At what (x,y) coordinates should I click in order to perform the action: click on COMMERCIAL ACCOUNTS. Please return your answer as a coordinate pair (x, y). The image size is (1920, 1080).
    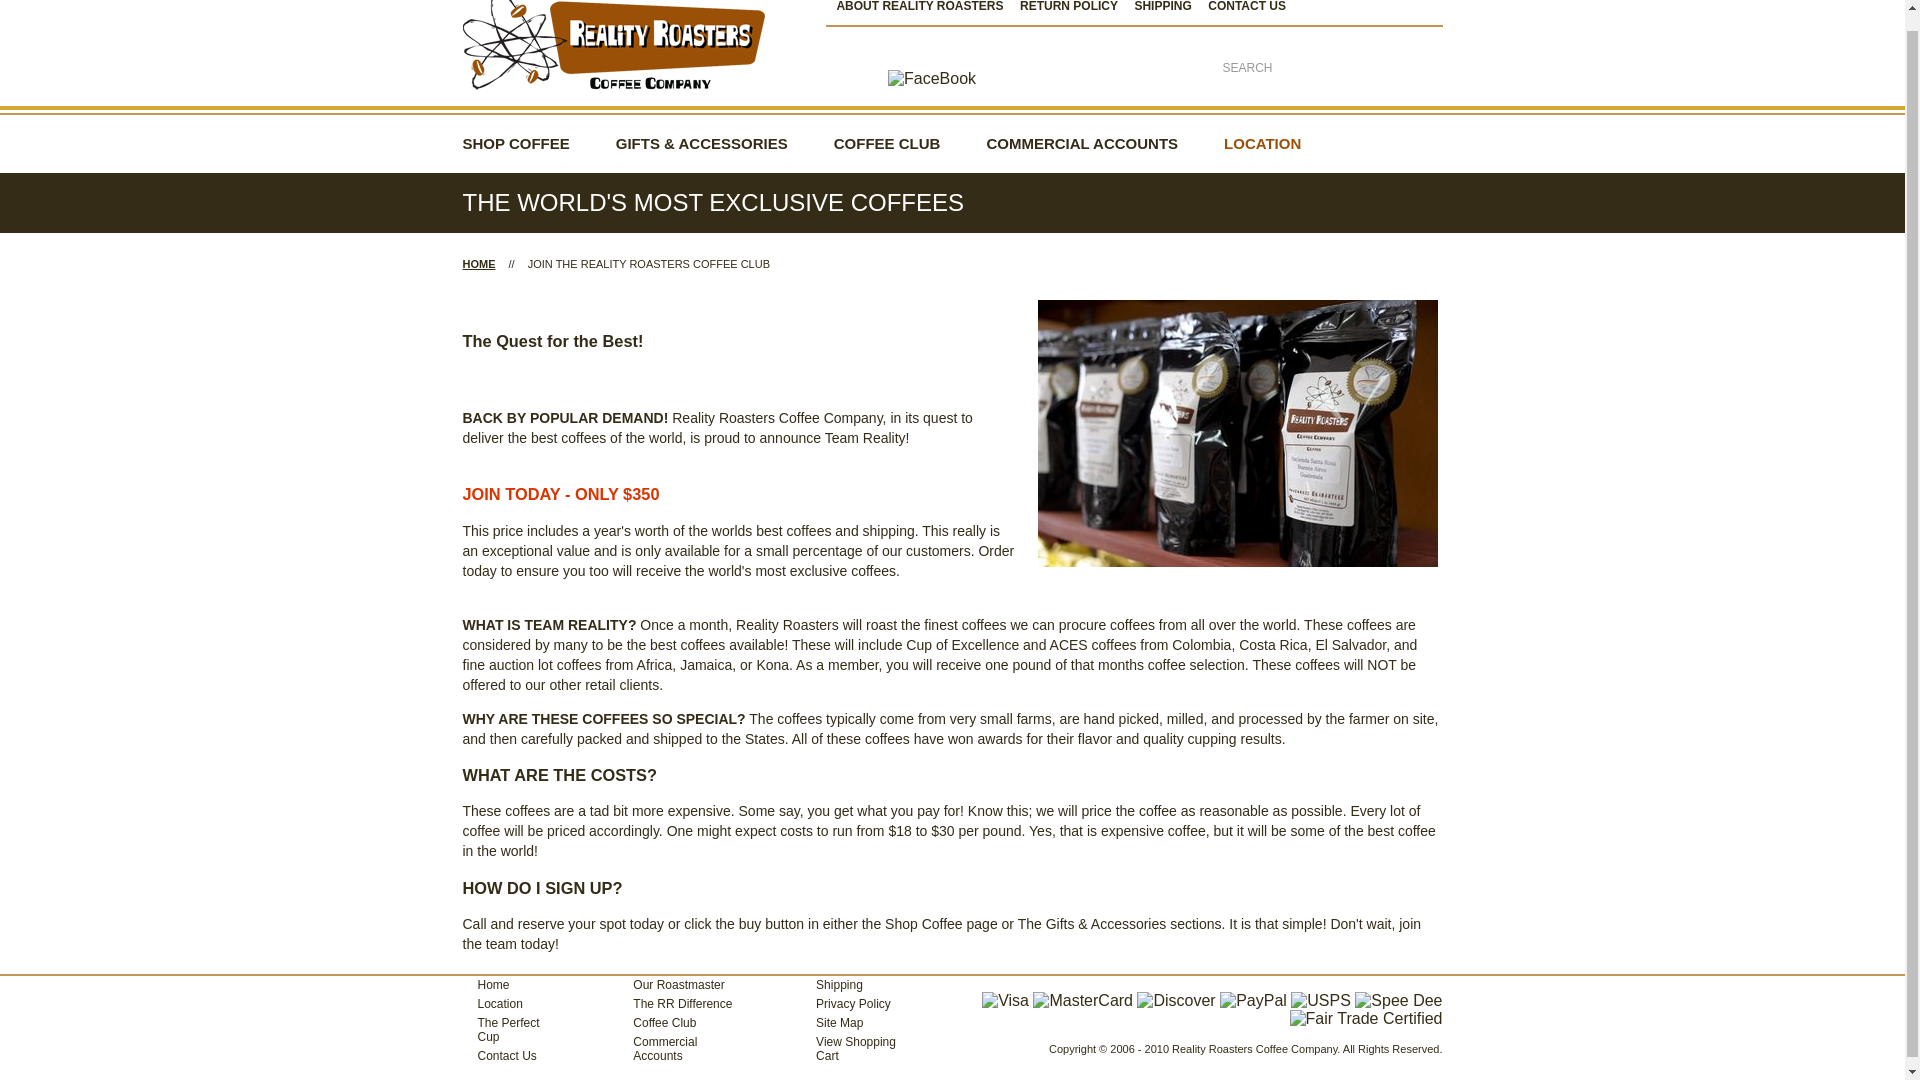
    Looking at the image, I should click on (1082, 144).